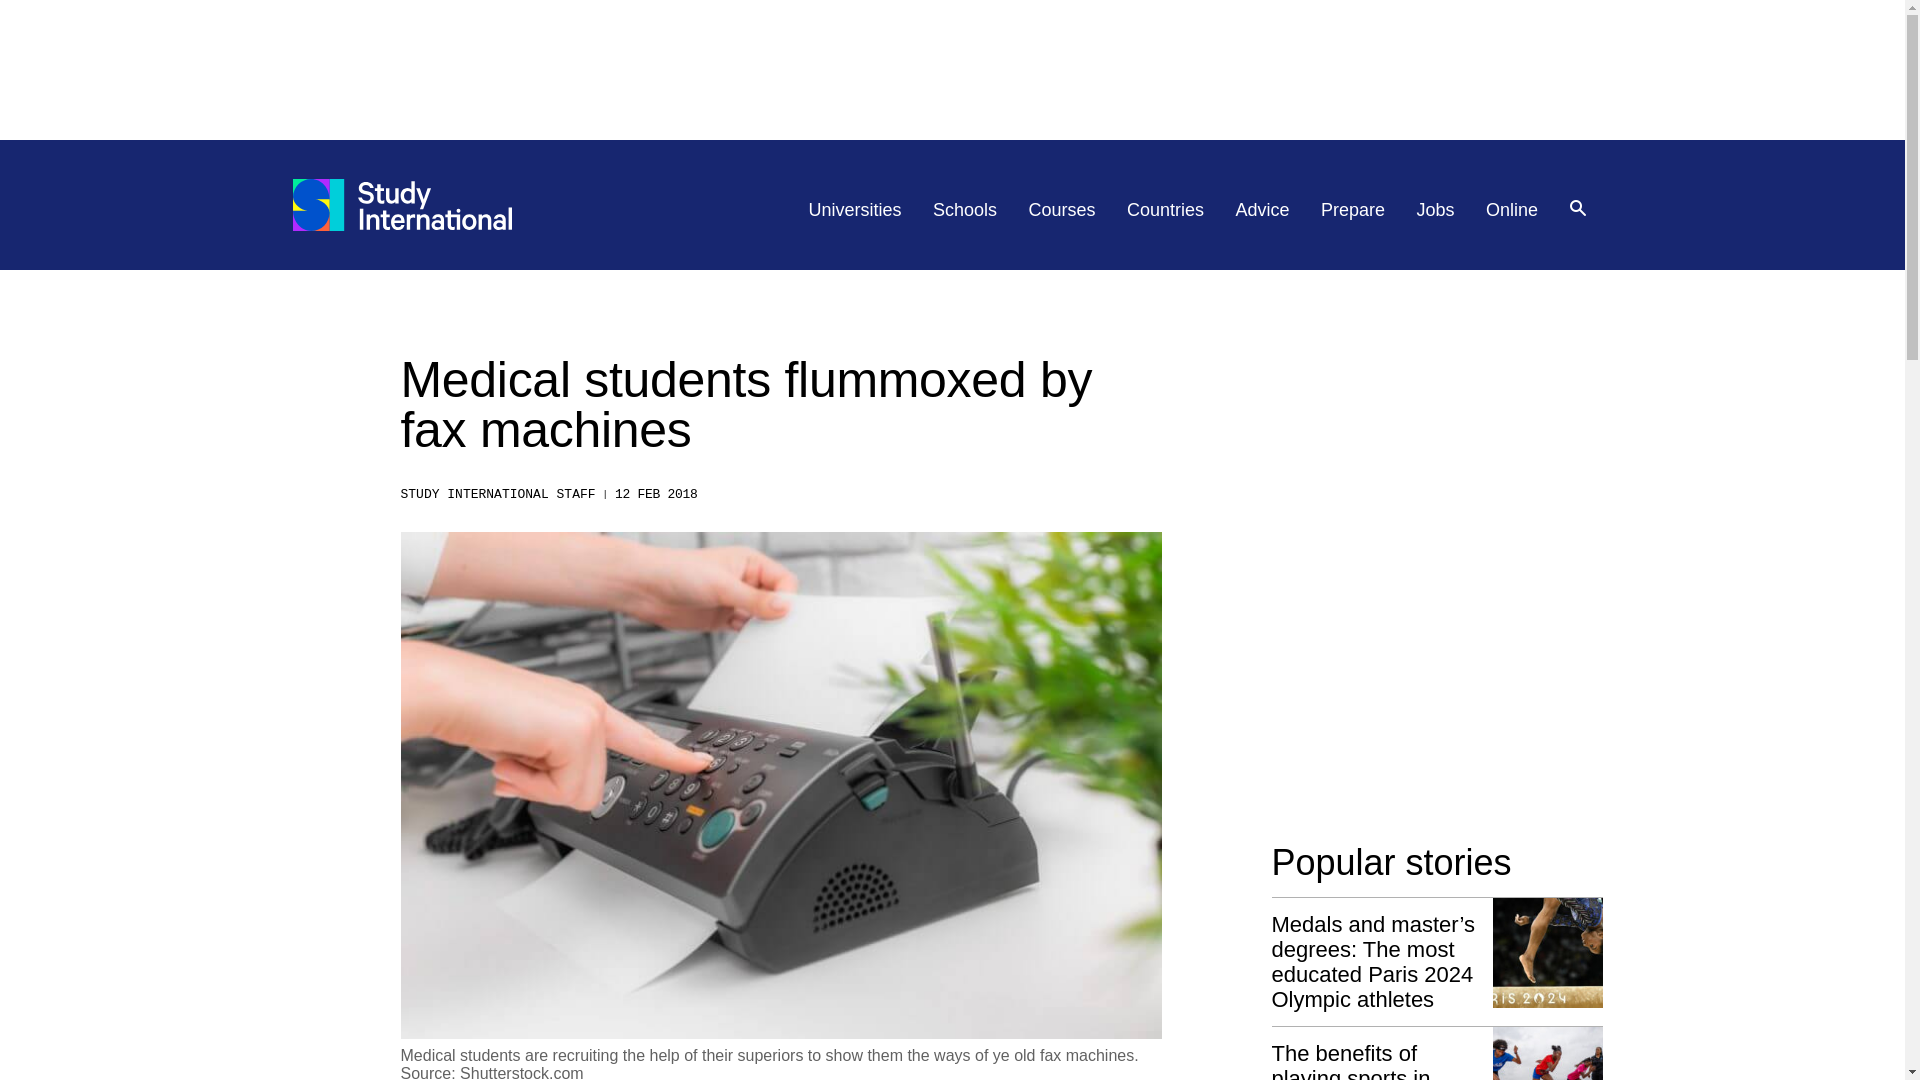 Image resolution: width=1920 pixels, height=1080 pixels. Describe the element at coordinates (1512, 210) in the screenshot. I see `Online` at that location.